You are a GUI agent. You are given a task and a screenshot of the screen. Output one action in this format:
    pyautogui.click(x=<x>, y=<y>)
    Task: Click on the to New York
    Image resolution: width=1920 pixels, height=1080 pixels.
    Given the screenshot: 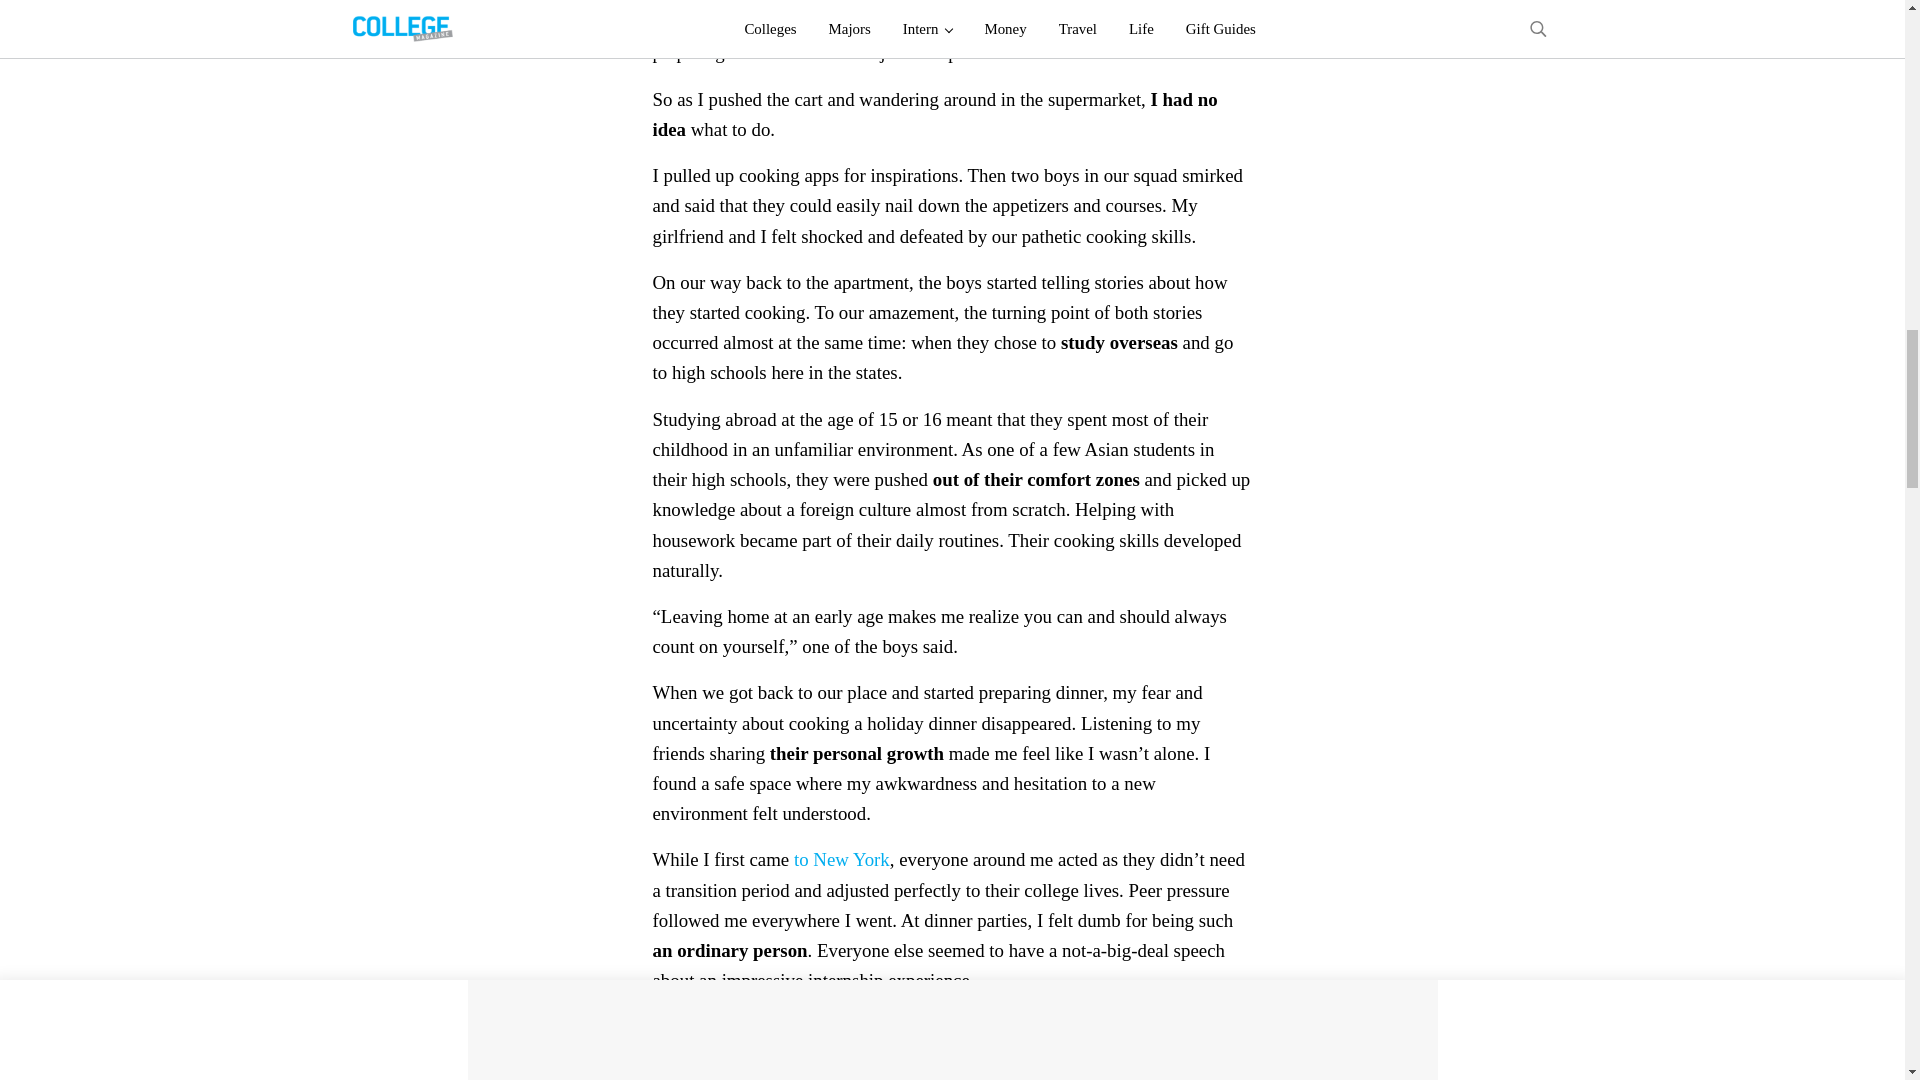 What is the action you would take?
    pyautogui.click(x=842, y=859)
    